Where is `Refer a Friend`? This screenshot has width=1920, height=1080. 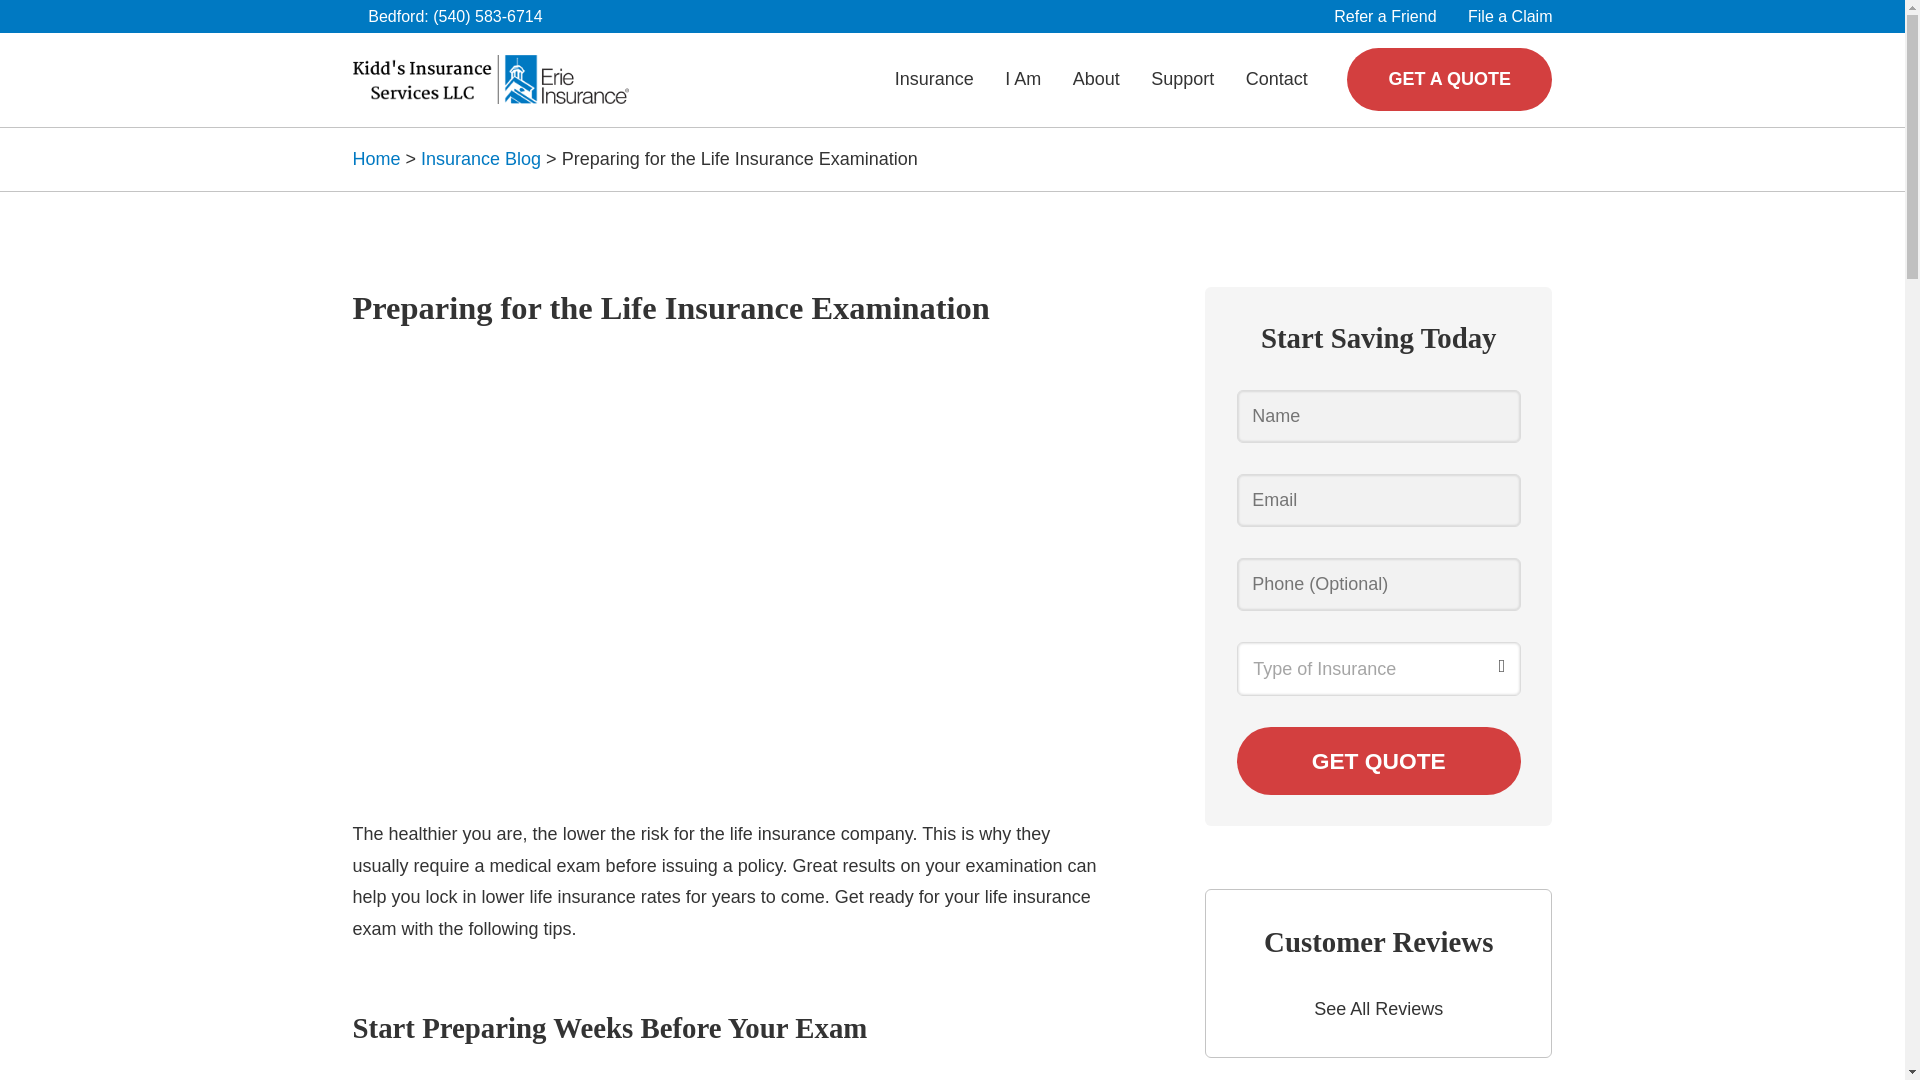
Refer a Friend is located at coordinates (1385, 16).